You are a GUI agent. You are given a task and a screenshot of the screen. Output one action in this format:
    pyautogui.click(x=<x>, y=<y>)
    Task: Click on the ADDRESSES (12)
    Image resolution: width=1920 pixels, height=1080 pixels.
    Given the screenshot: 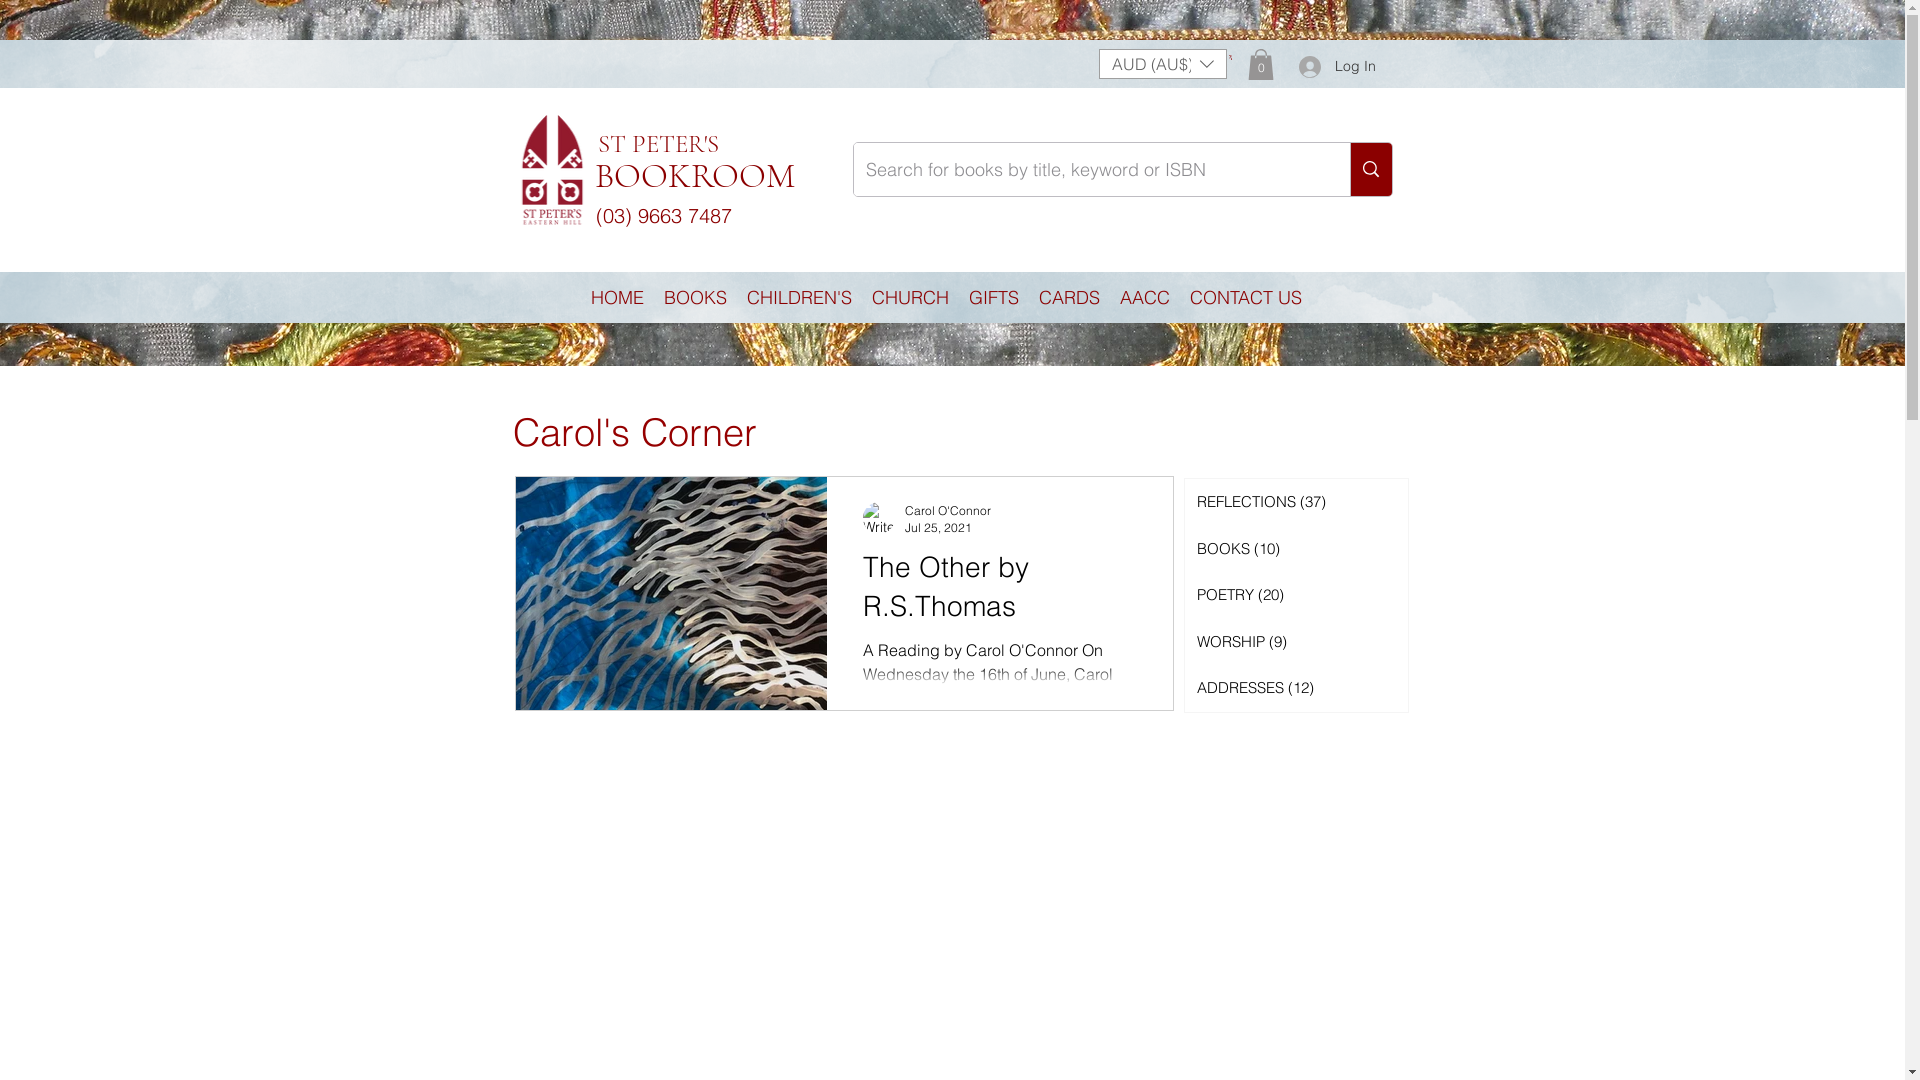 What is the action you would take?
    pyautogui.click(x=1296, y=688)
    